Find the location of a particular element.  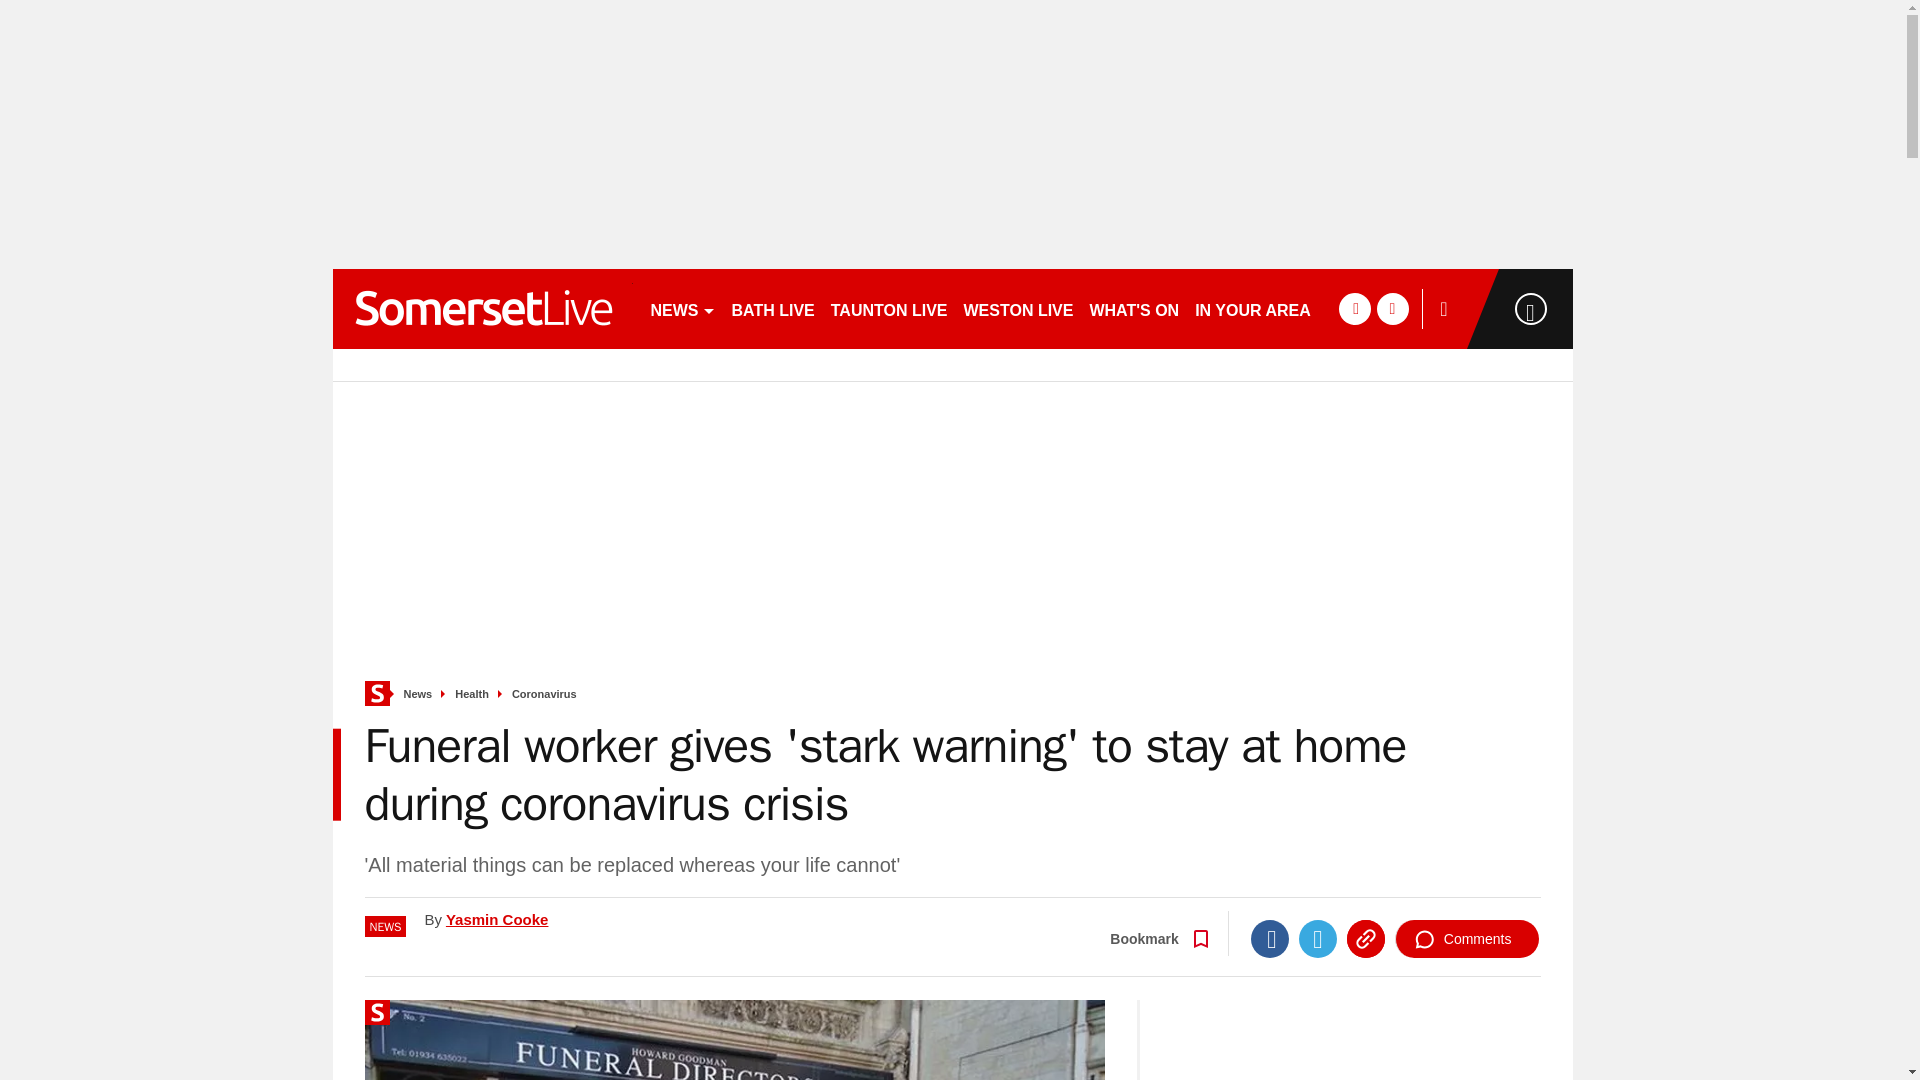

somersetlive is located at coordinates (482, 308).